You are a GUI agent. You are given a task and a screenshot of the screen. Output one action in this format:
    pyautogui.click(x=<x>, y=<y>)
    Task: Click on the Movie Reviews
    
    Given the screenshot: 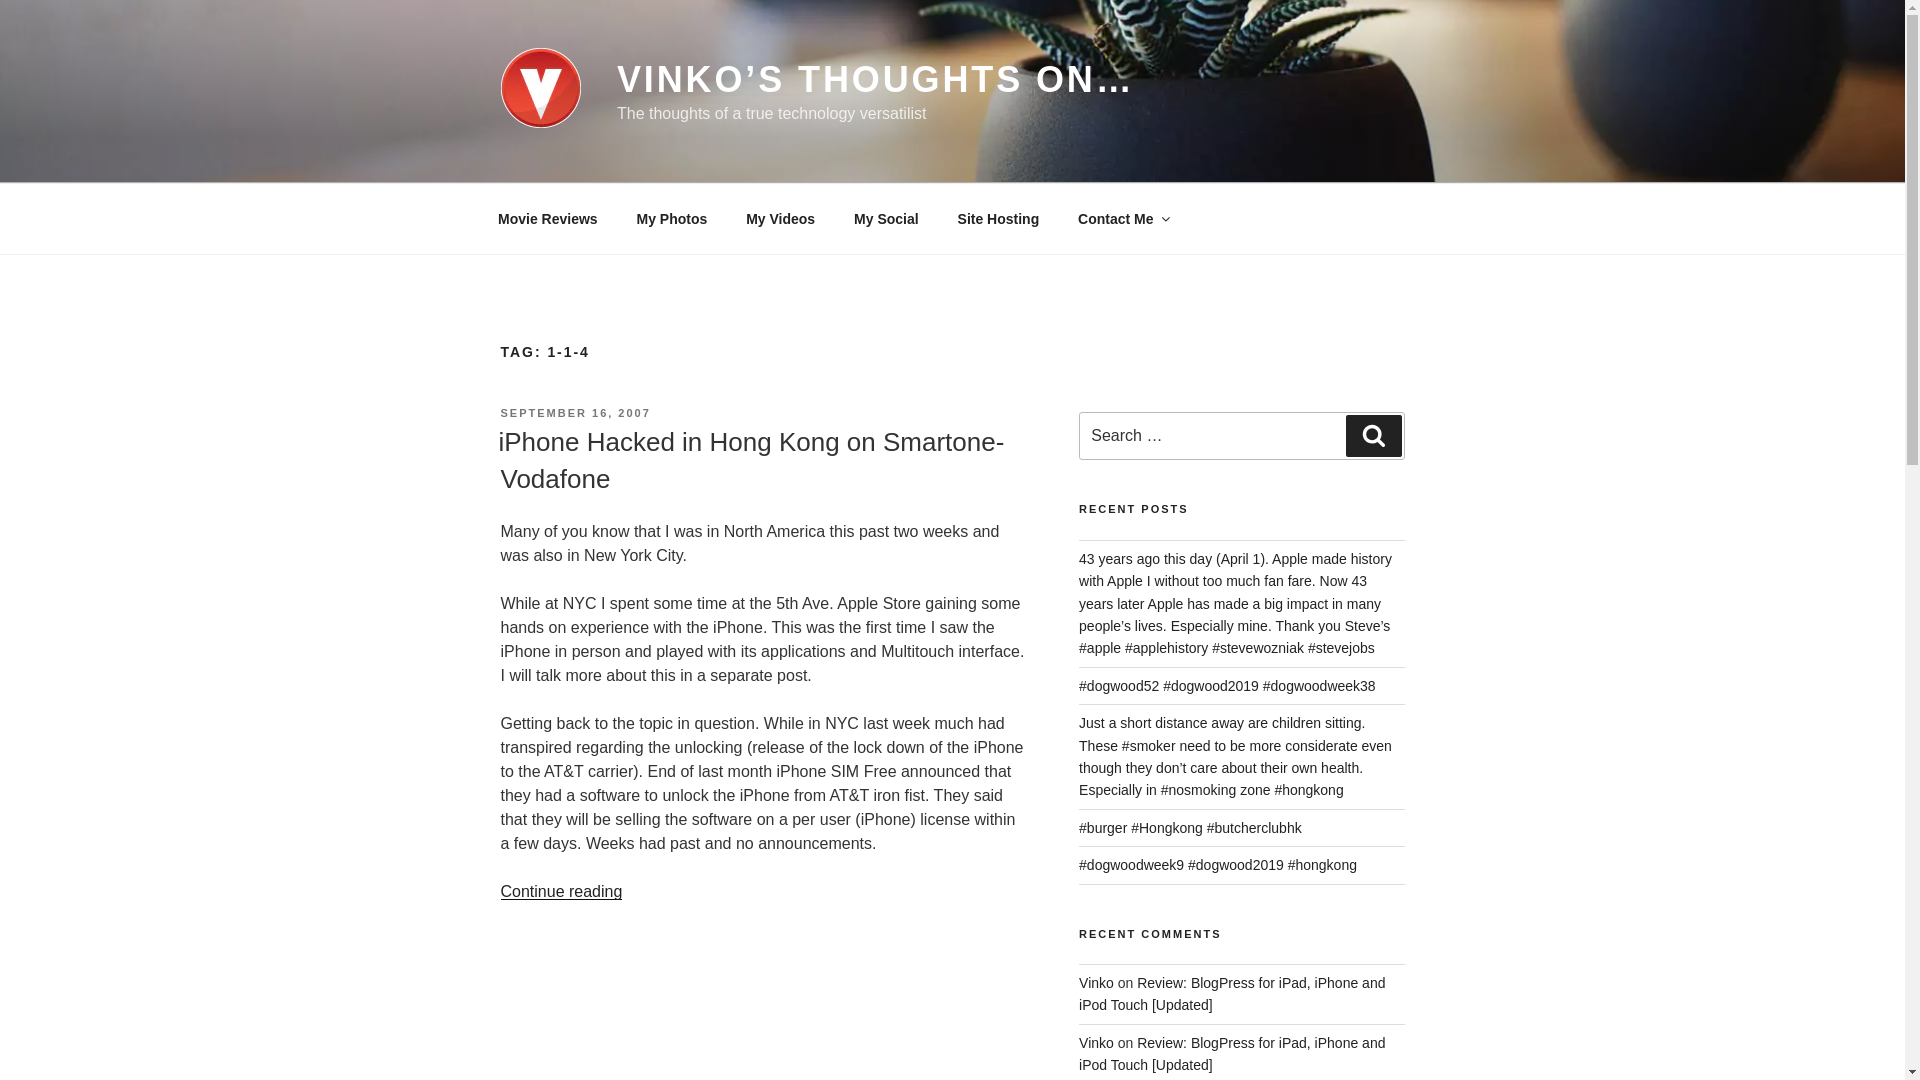 What is the action you would take?
    pyautogui.click(x=547, y=218)
    